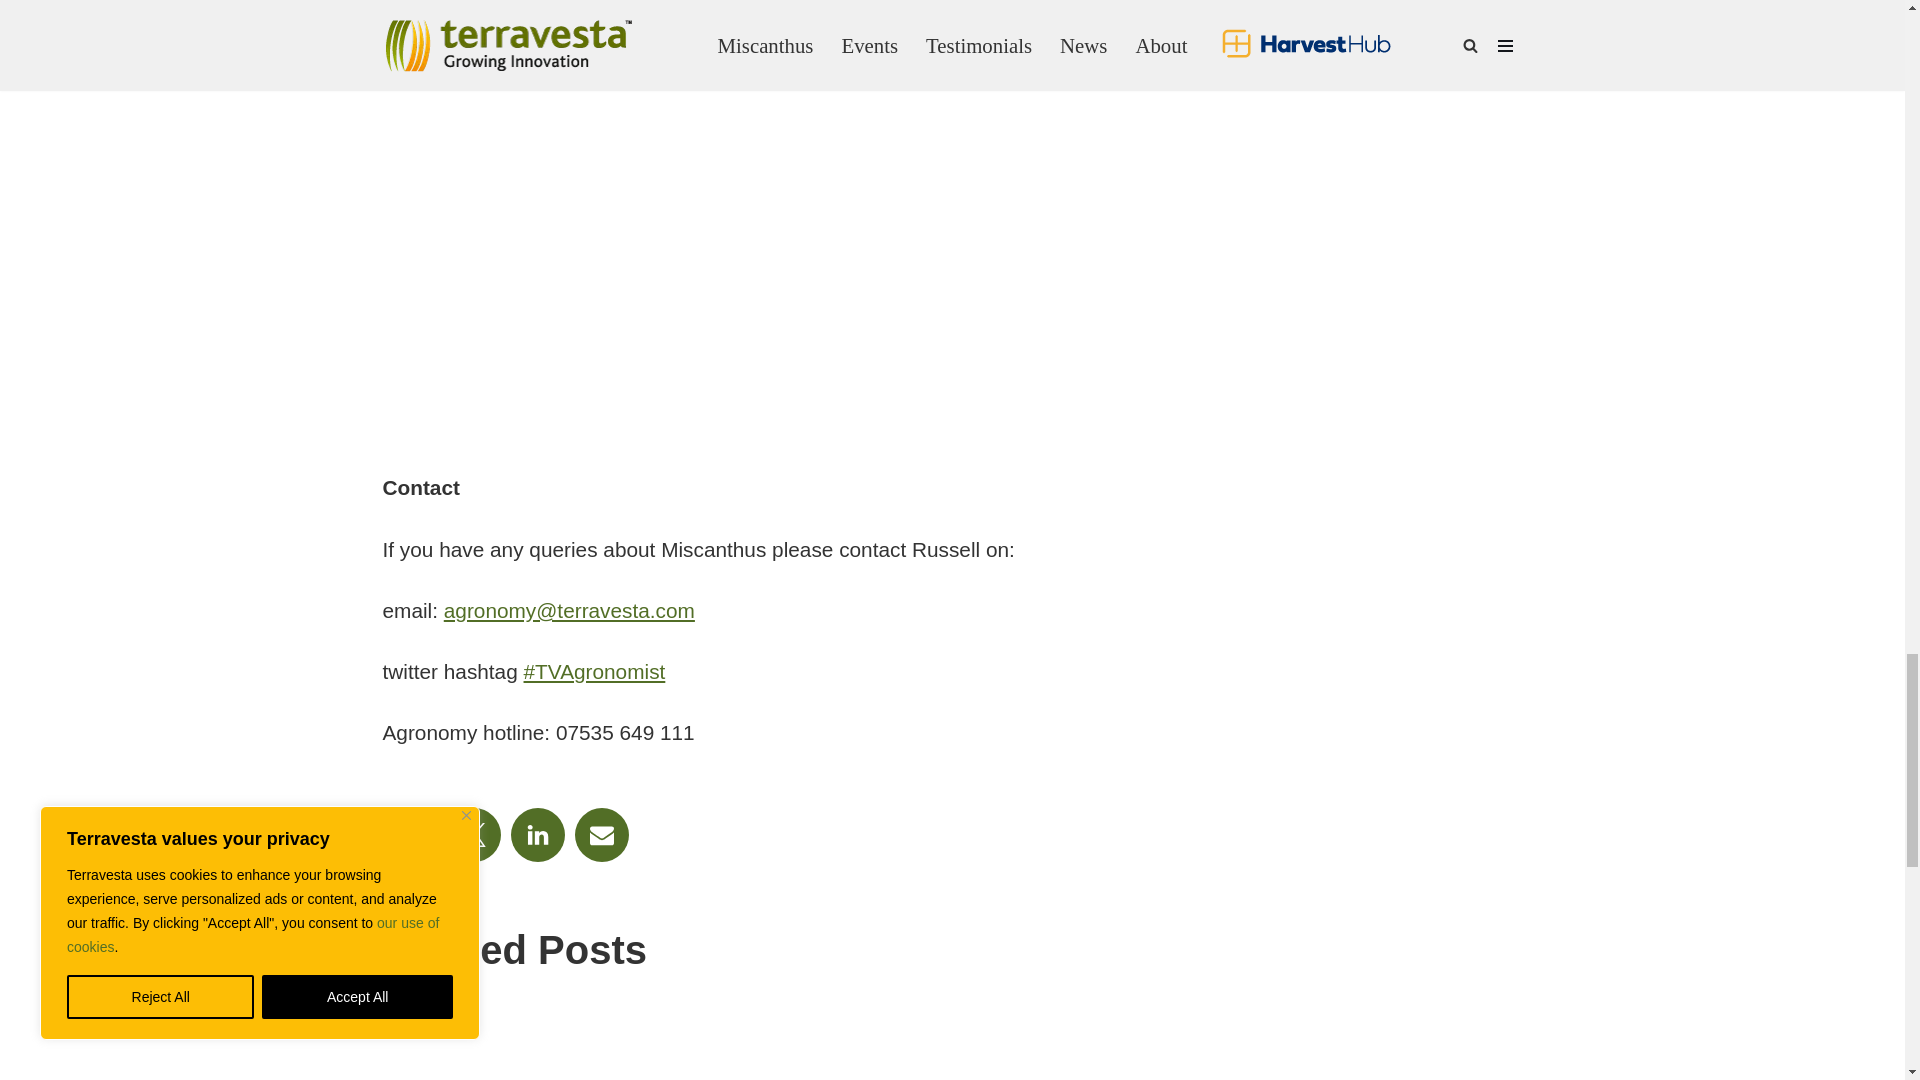 This screenshot has width=1920, height=1080. Describe the element at coordinates (600, 834) in the screenshot. I see `Email` at that location.